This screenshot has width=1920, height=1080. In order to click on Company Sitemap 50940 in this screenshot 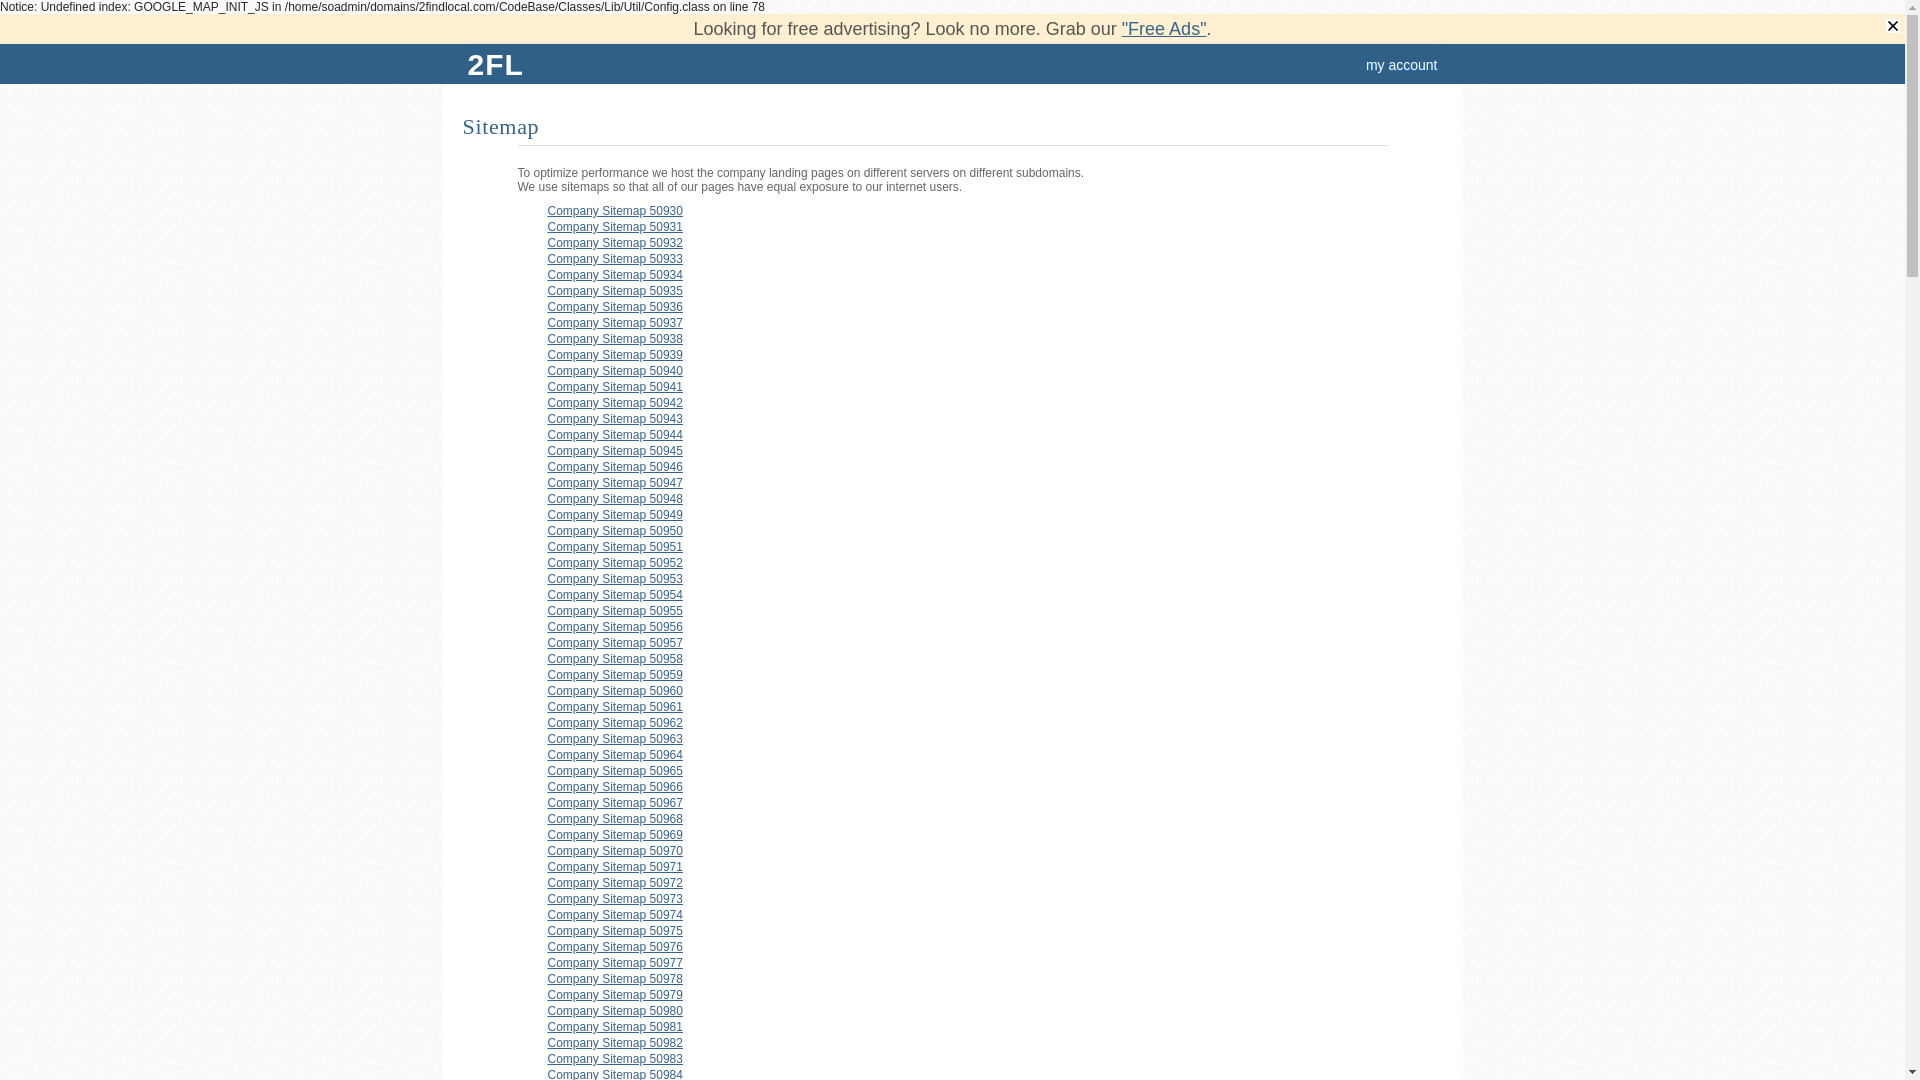, I will do `click(616, 371)`.